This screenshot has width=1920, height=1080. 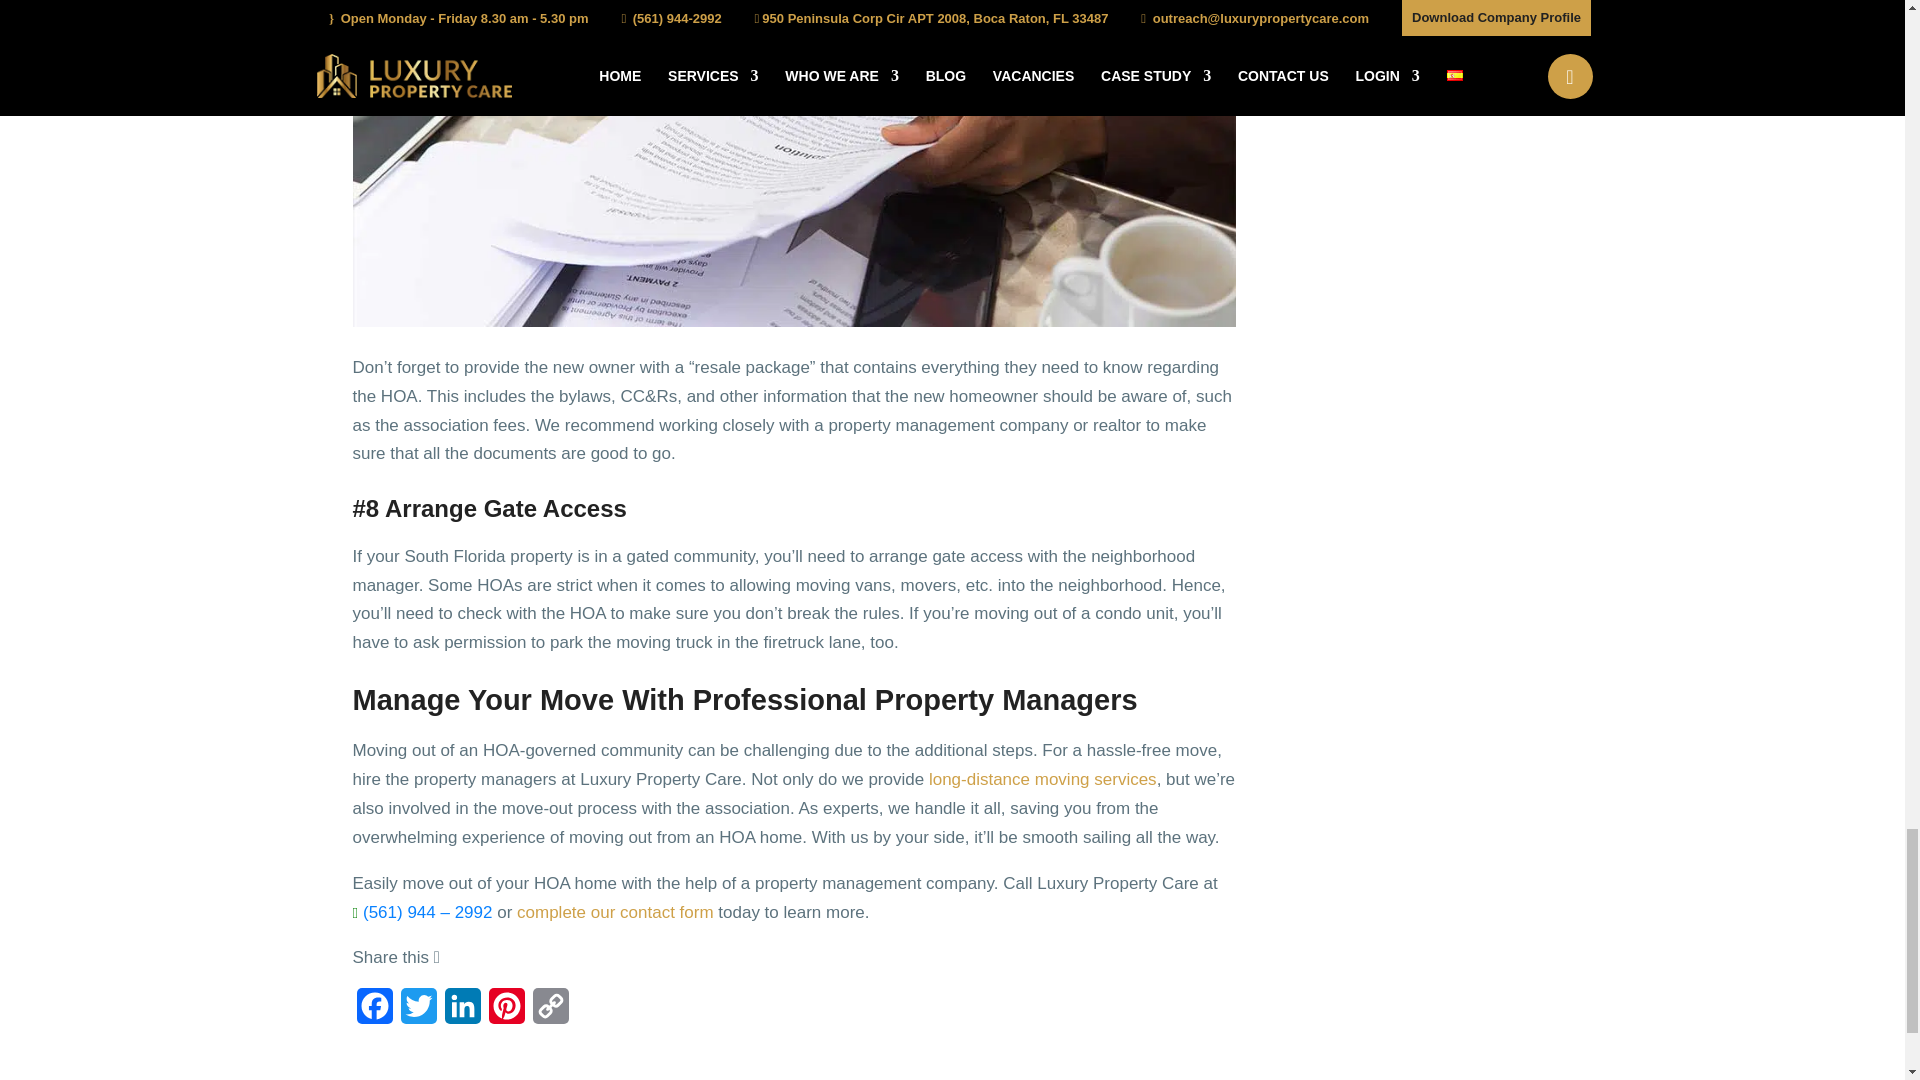 I want to click on Facebook, so click(x=373, y=1012).